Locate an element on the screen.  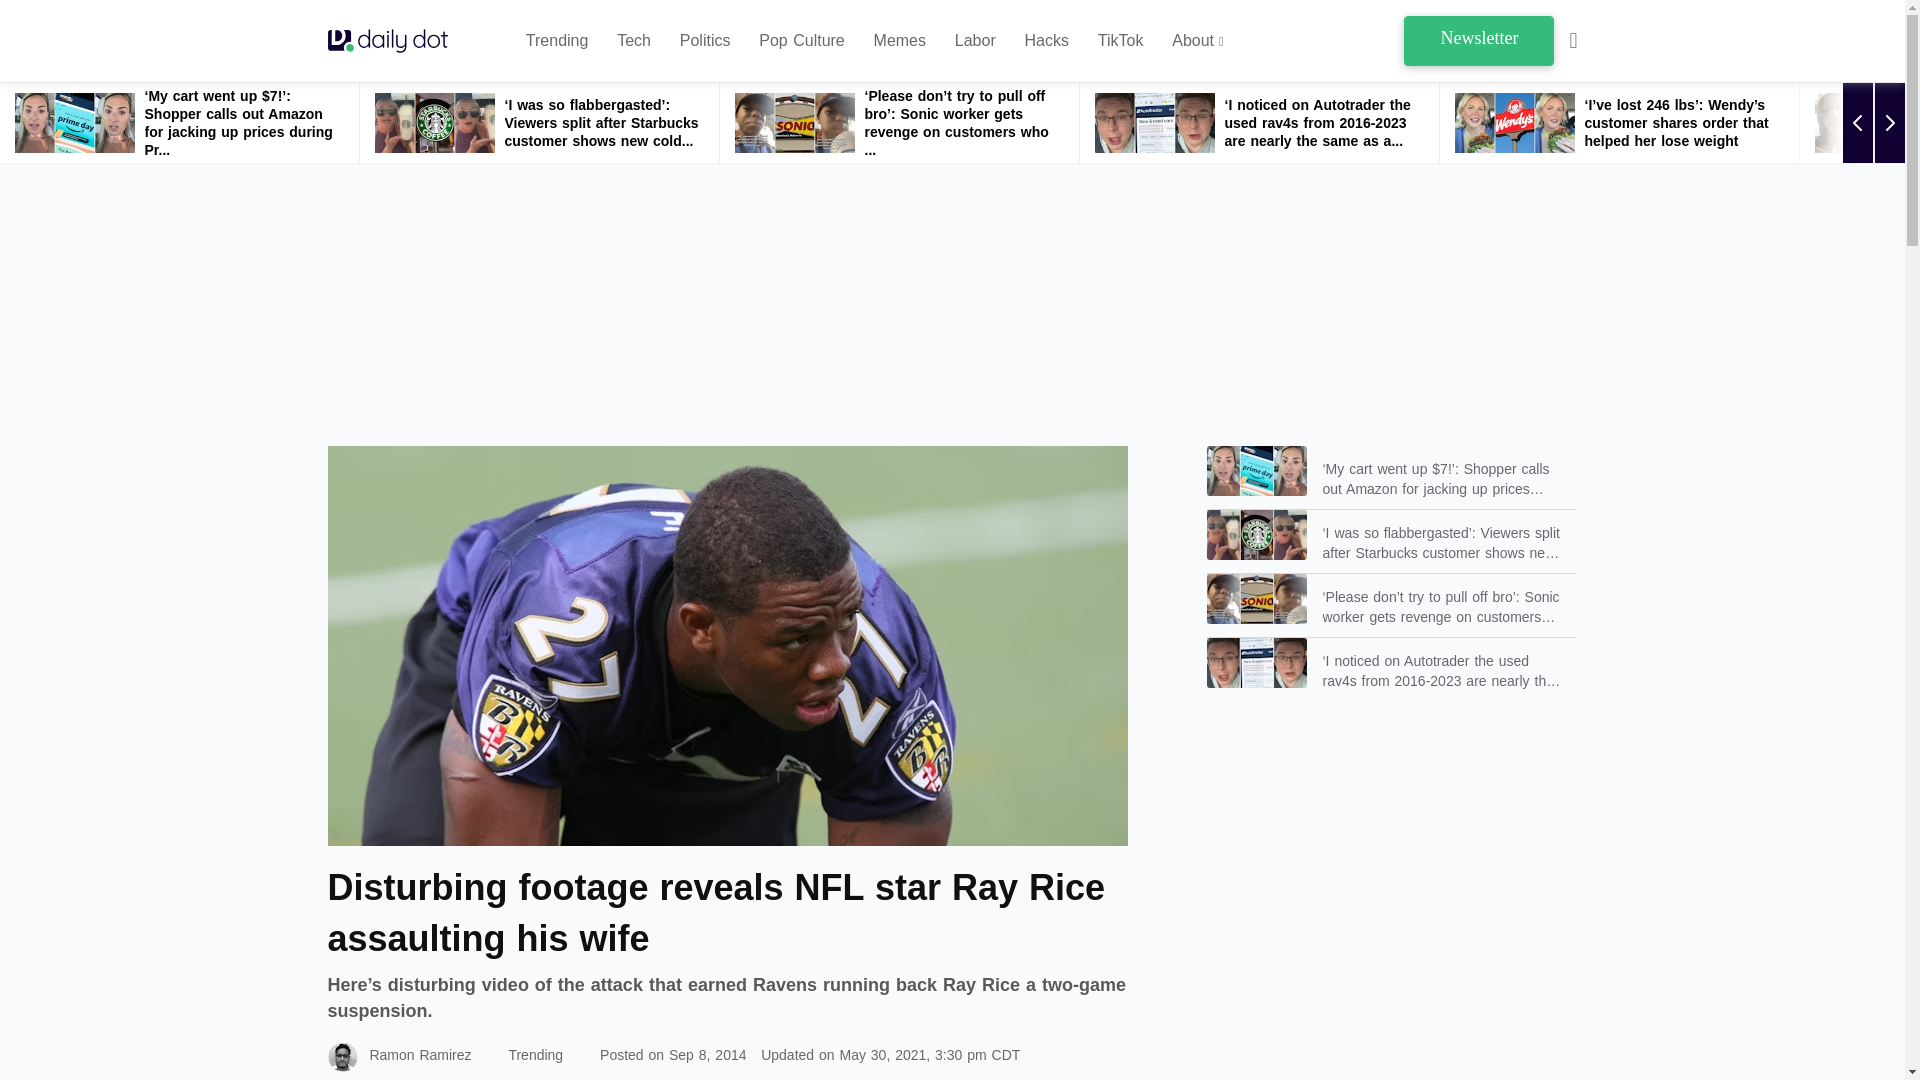
Labor is located at coordinates (975, 41).